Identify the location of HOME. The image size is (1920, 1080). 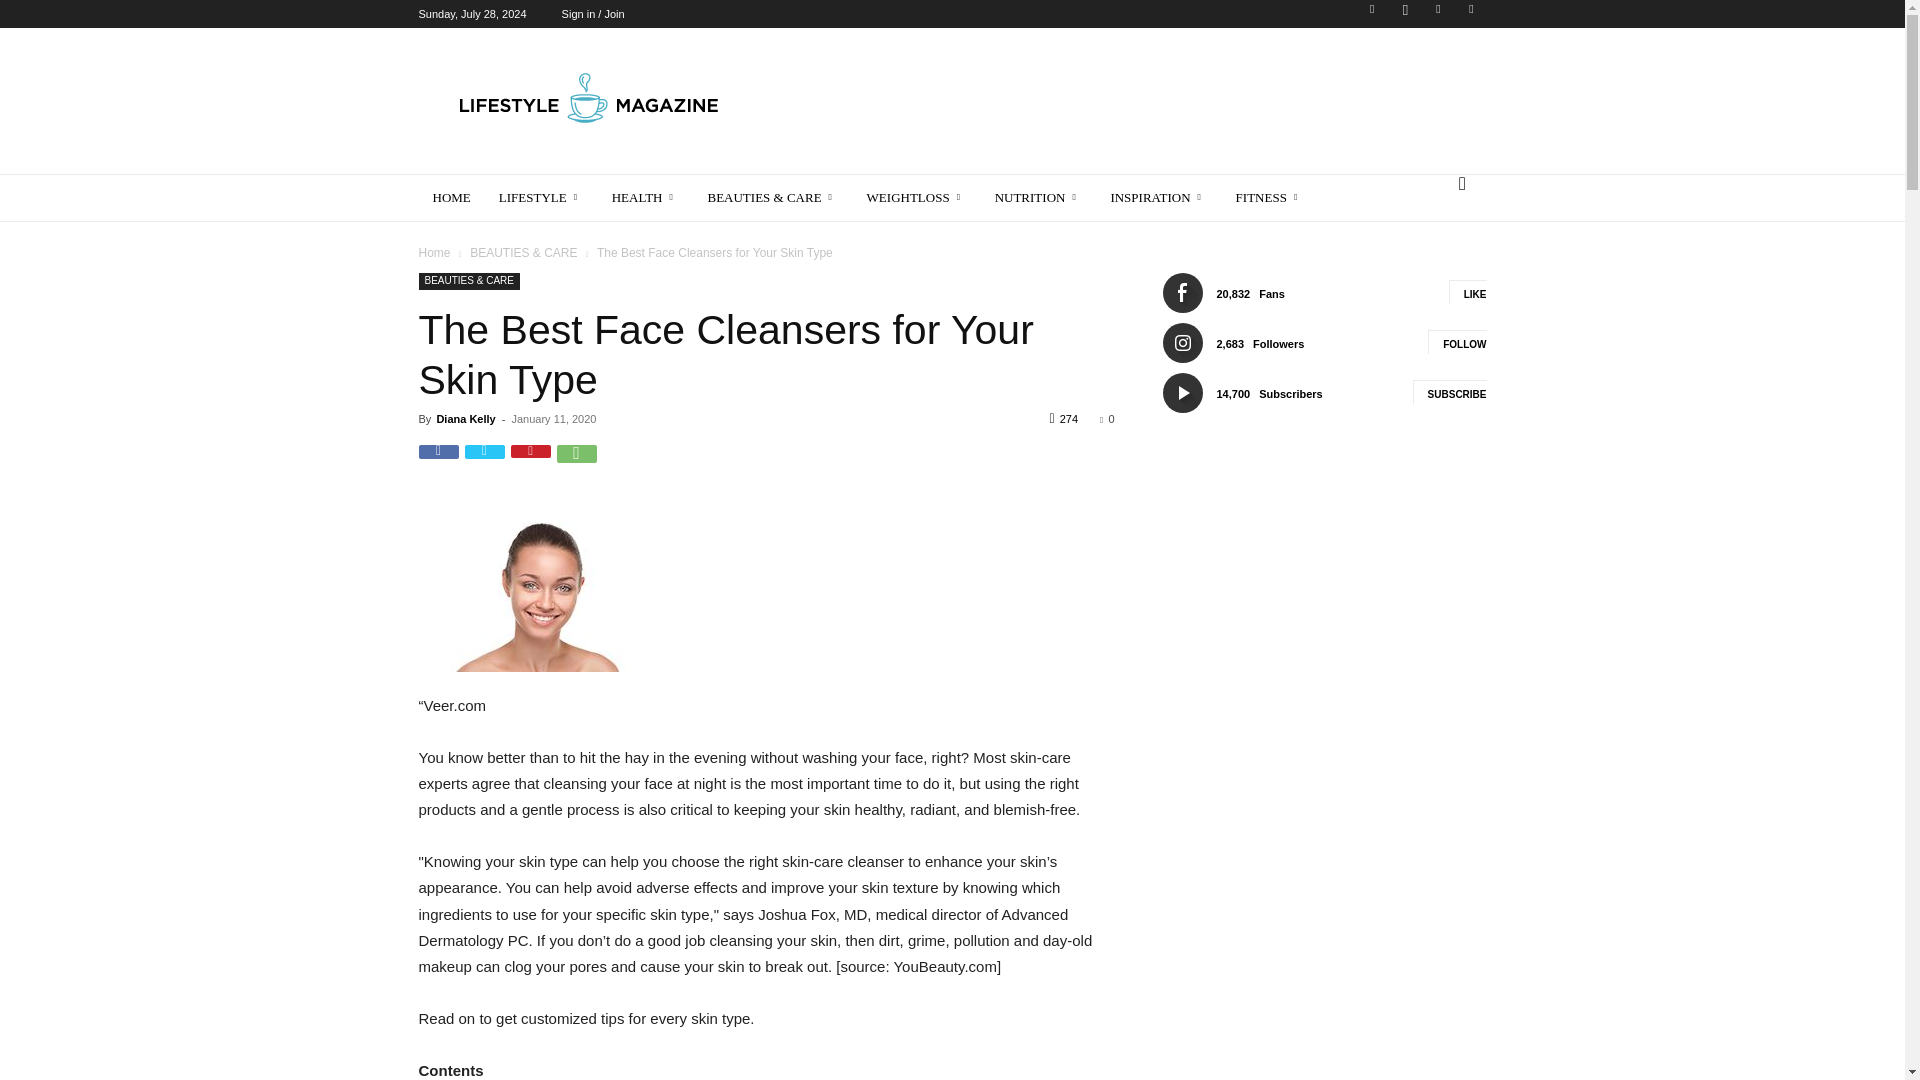
(450, 198).